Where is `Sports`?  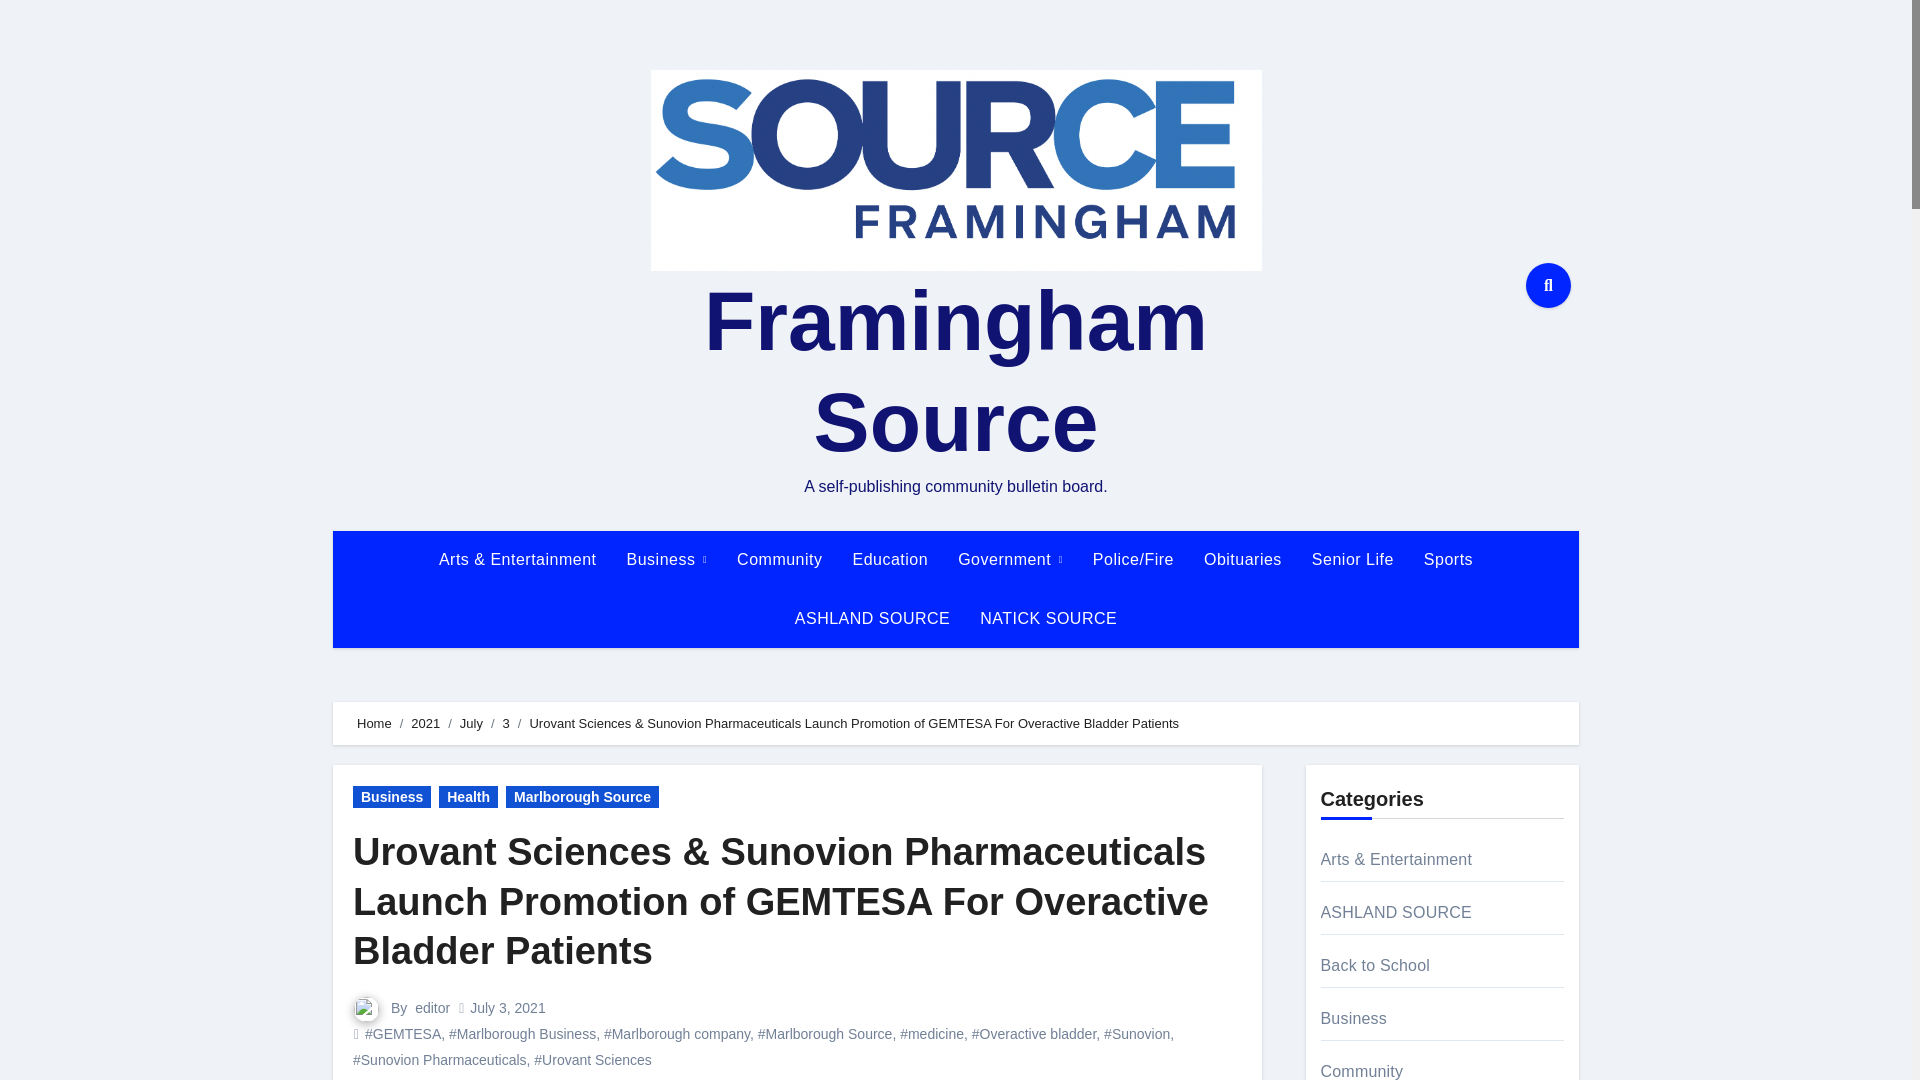 Sports is located at coordinates (1448, 560).